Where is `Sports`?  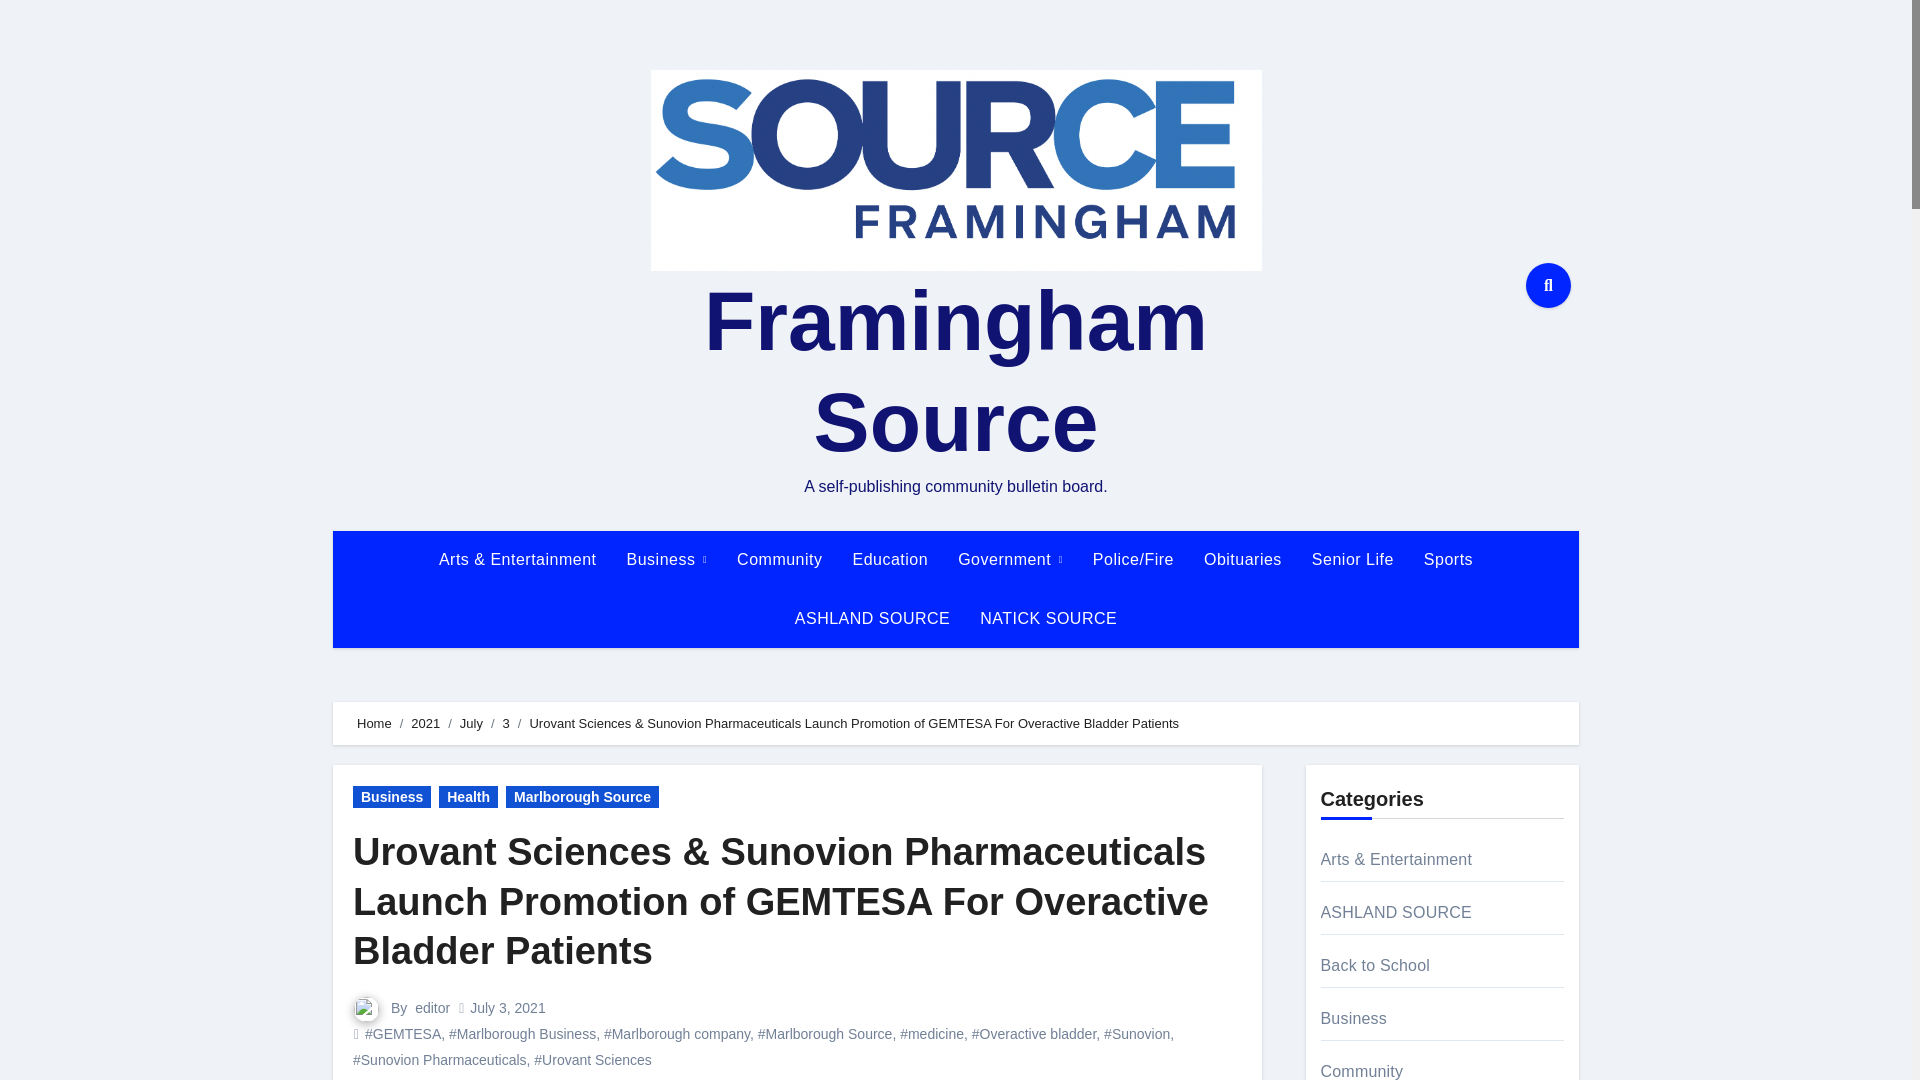 Sports is located at coordinates (1448, 560).